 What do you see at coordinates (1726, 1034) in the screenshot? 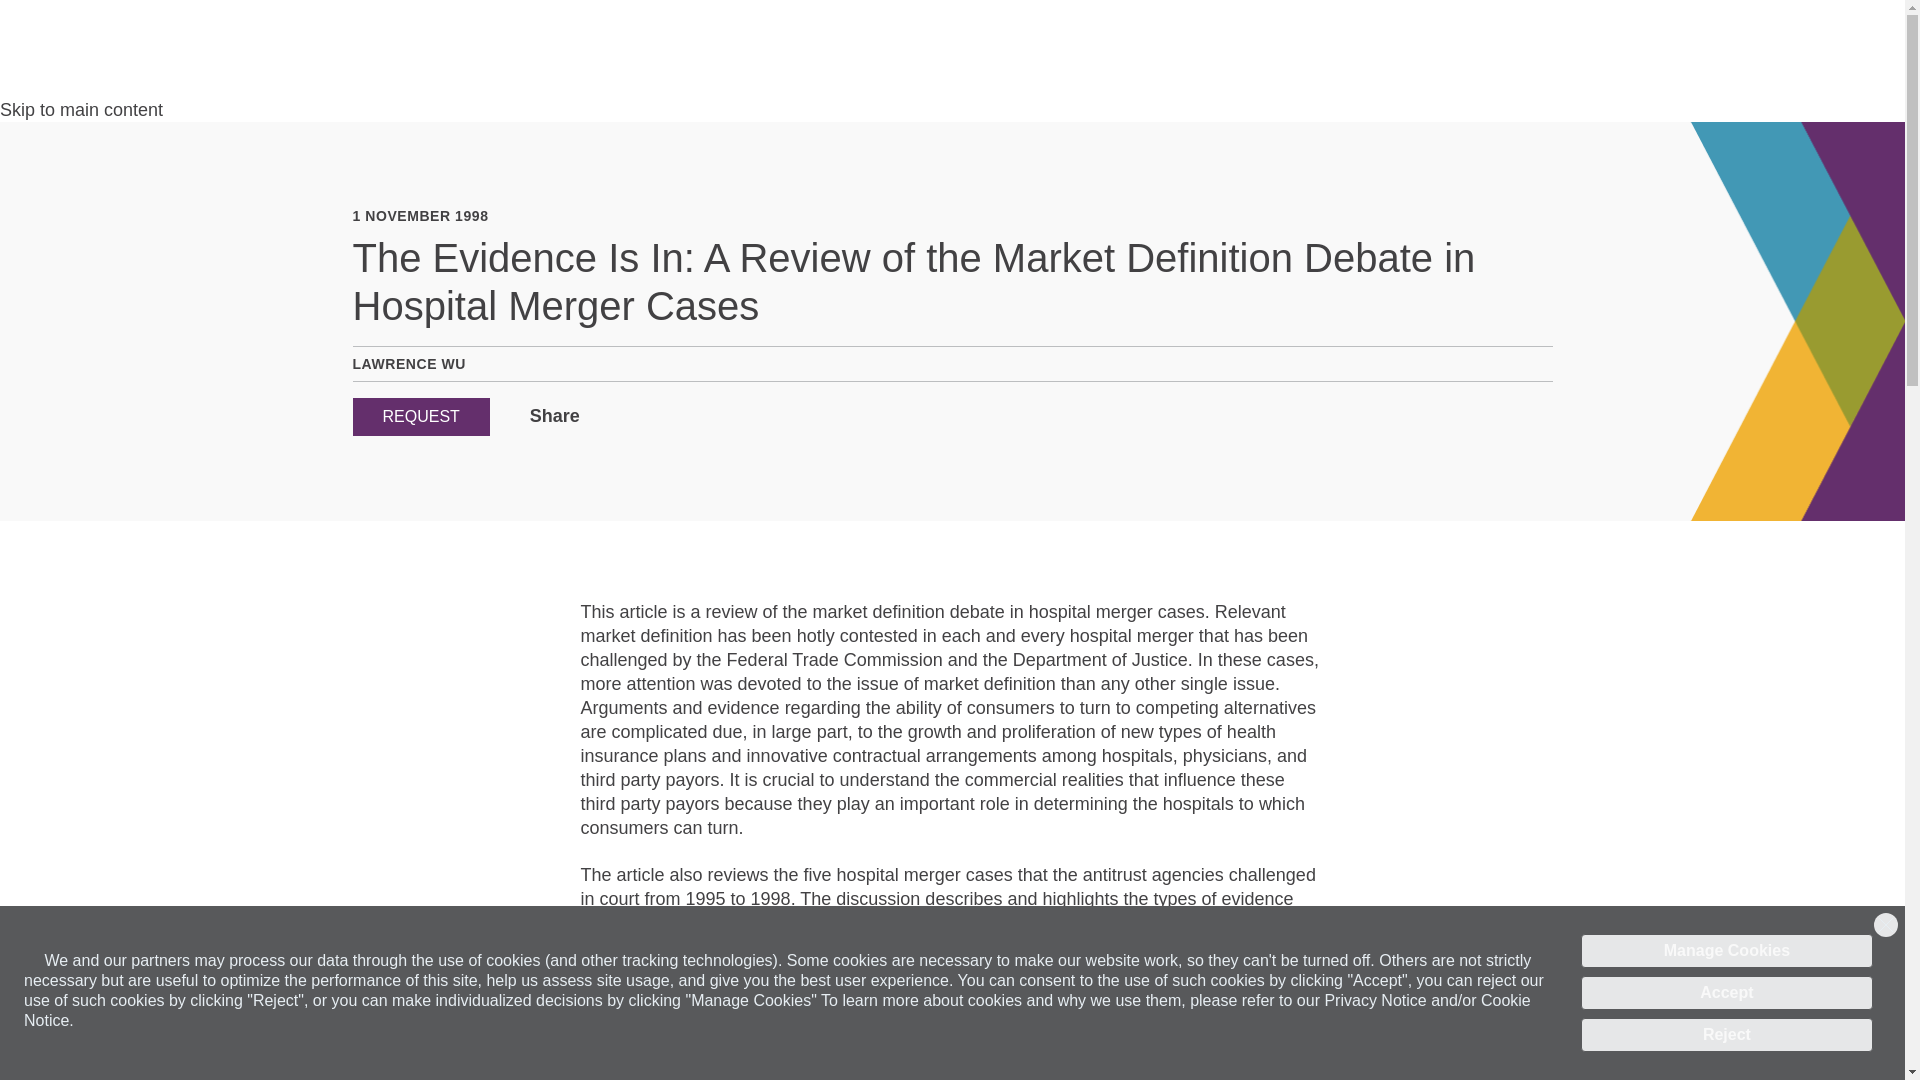
I see `Reject` at bounding box center [1726, 1034].